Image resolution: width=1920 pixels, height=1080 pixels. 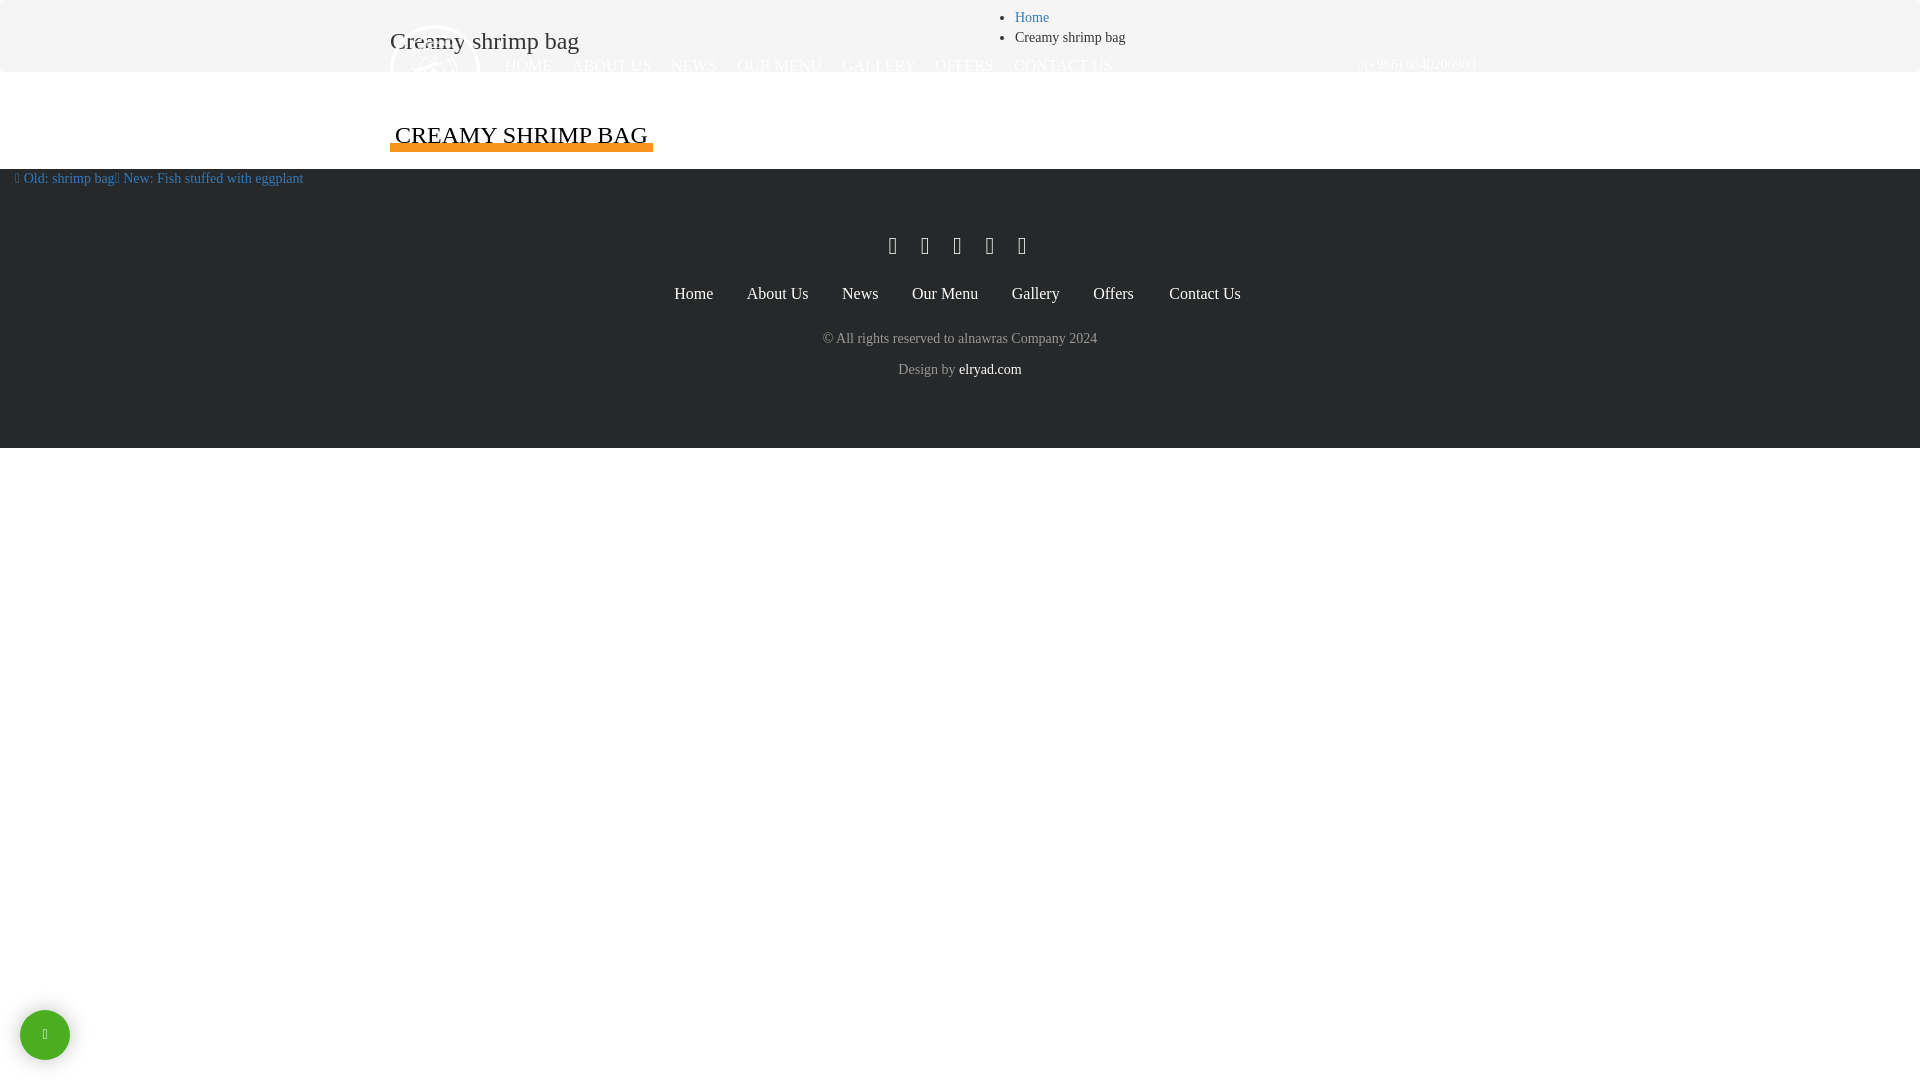 I want to click on Old: shrimp bag, so click(x=65, y=178).